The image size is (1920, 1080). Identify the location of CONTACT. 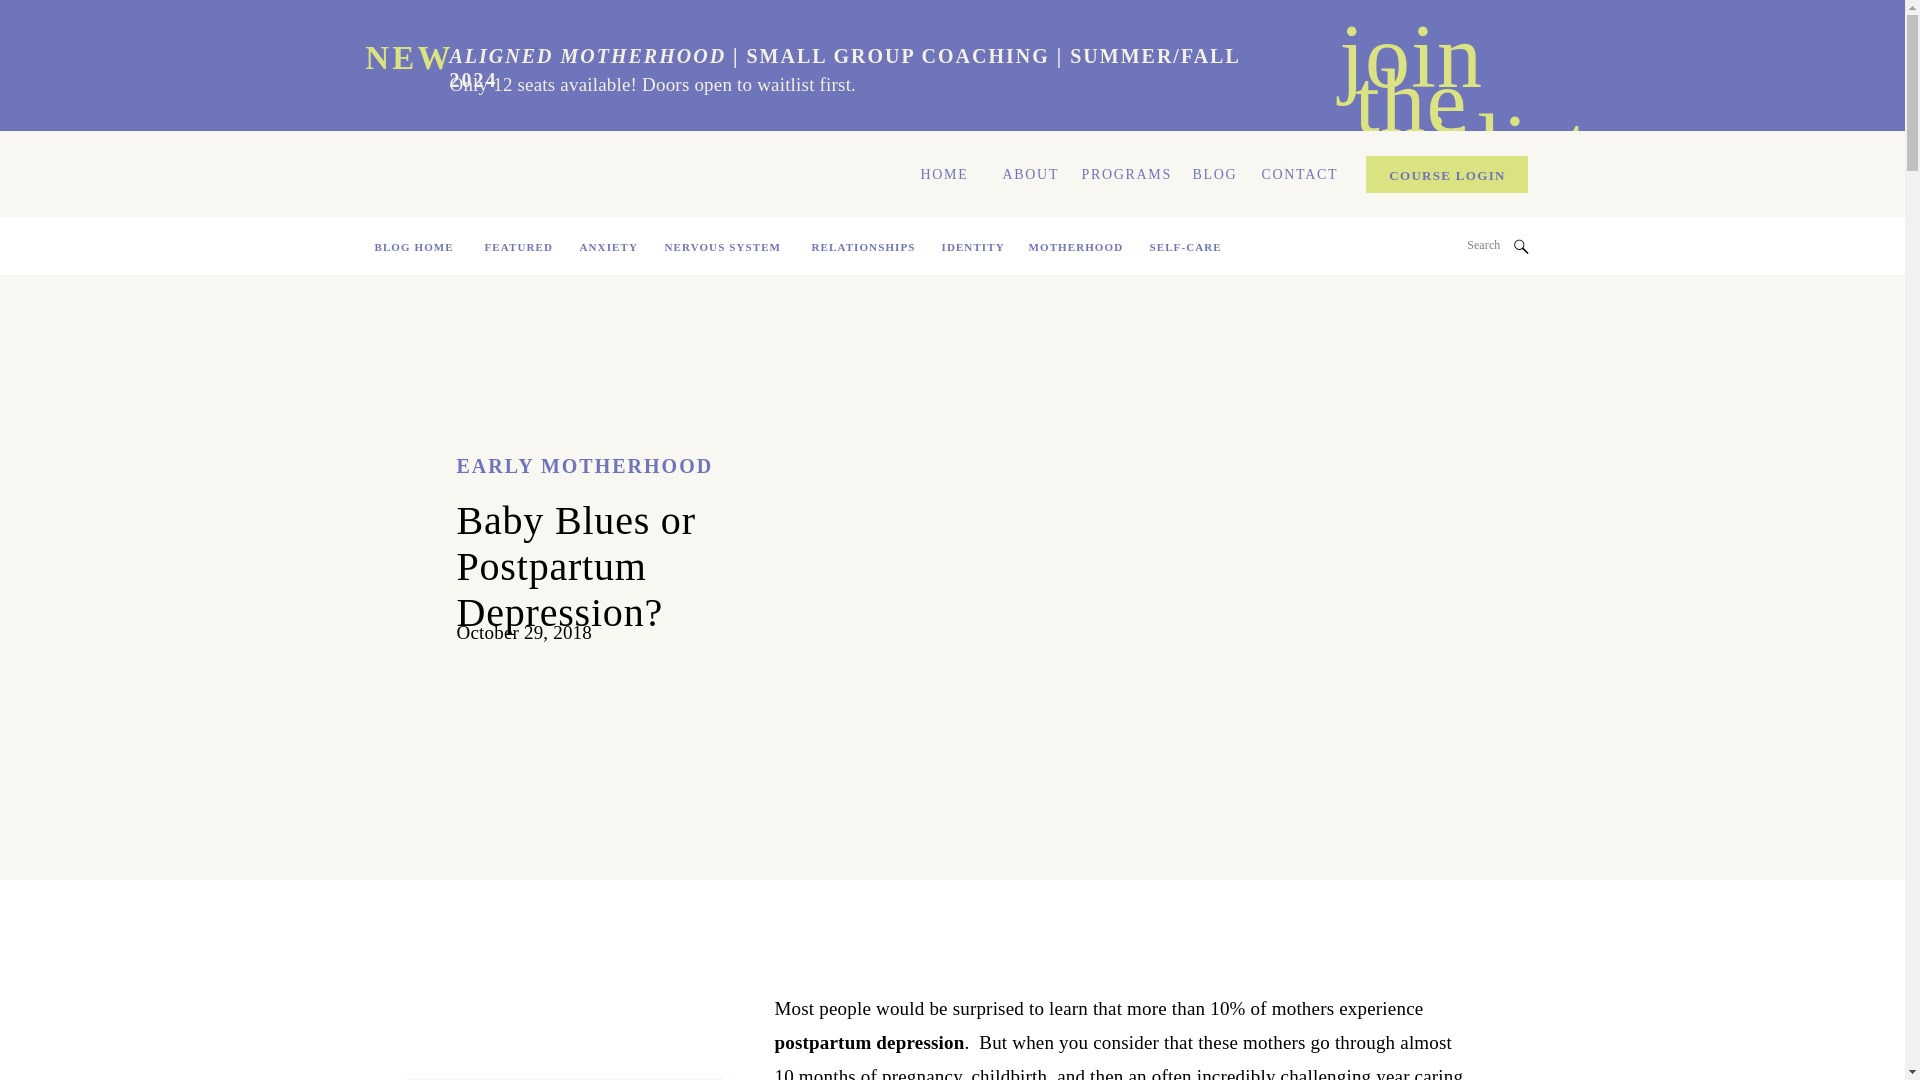
(1294, 173).